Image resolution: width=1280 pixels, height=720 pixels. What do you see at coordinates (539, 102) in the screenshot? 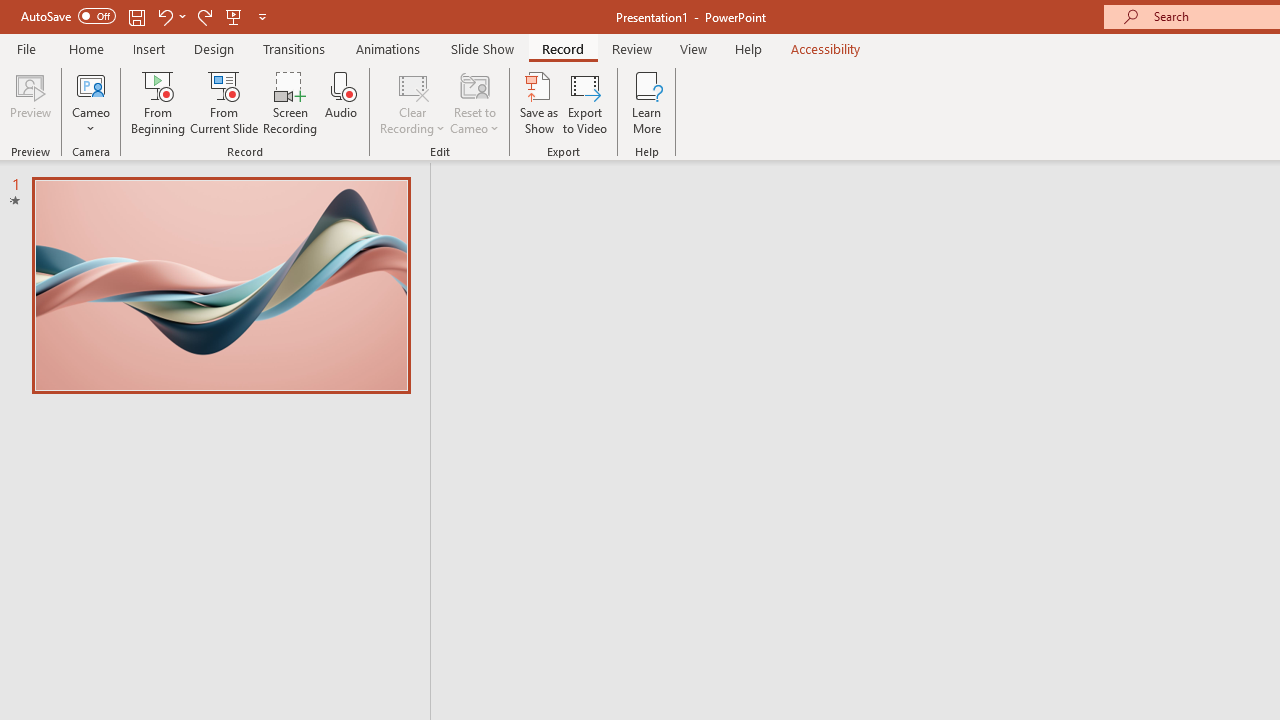
I see `Save as Show` at bounding box center [539, 102].